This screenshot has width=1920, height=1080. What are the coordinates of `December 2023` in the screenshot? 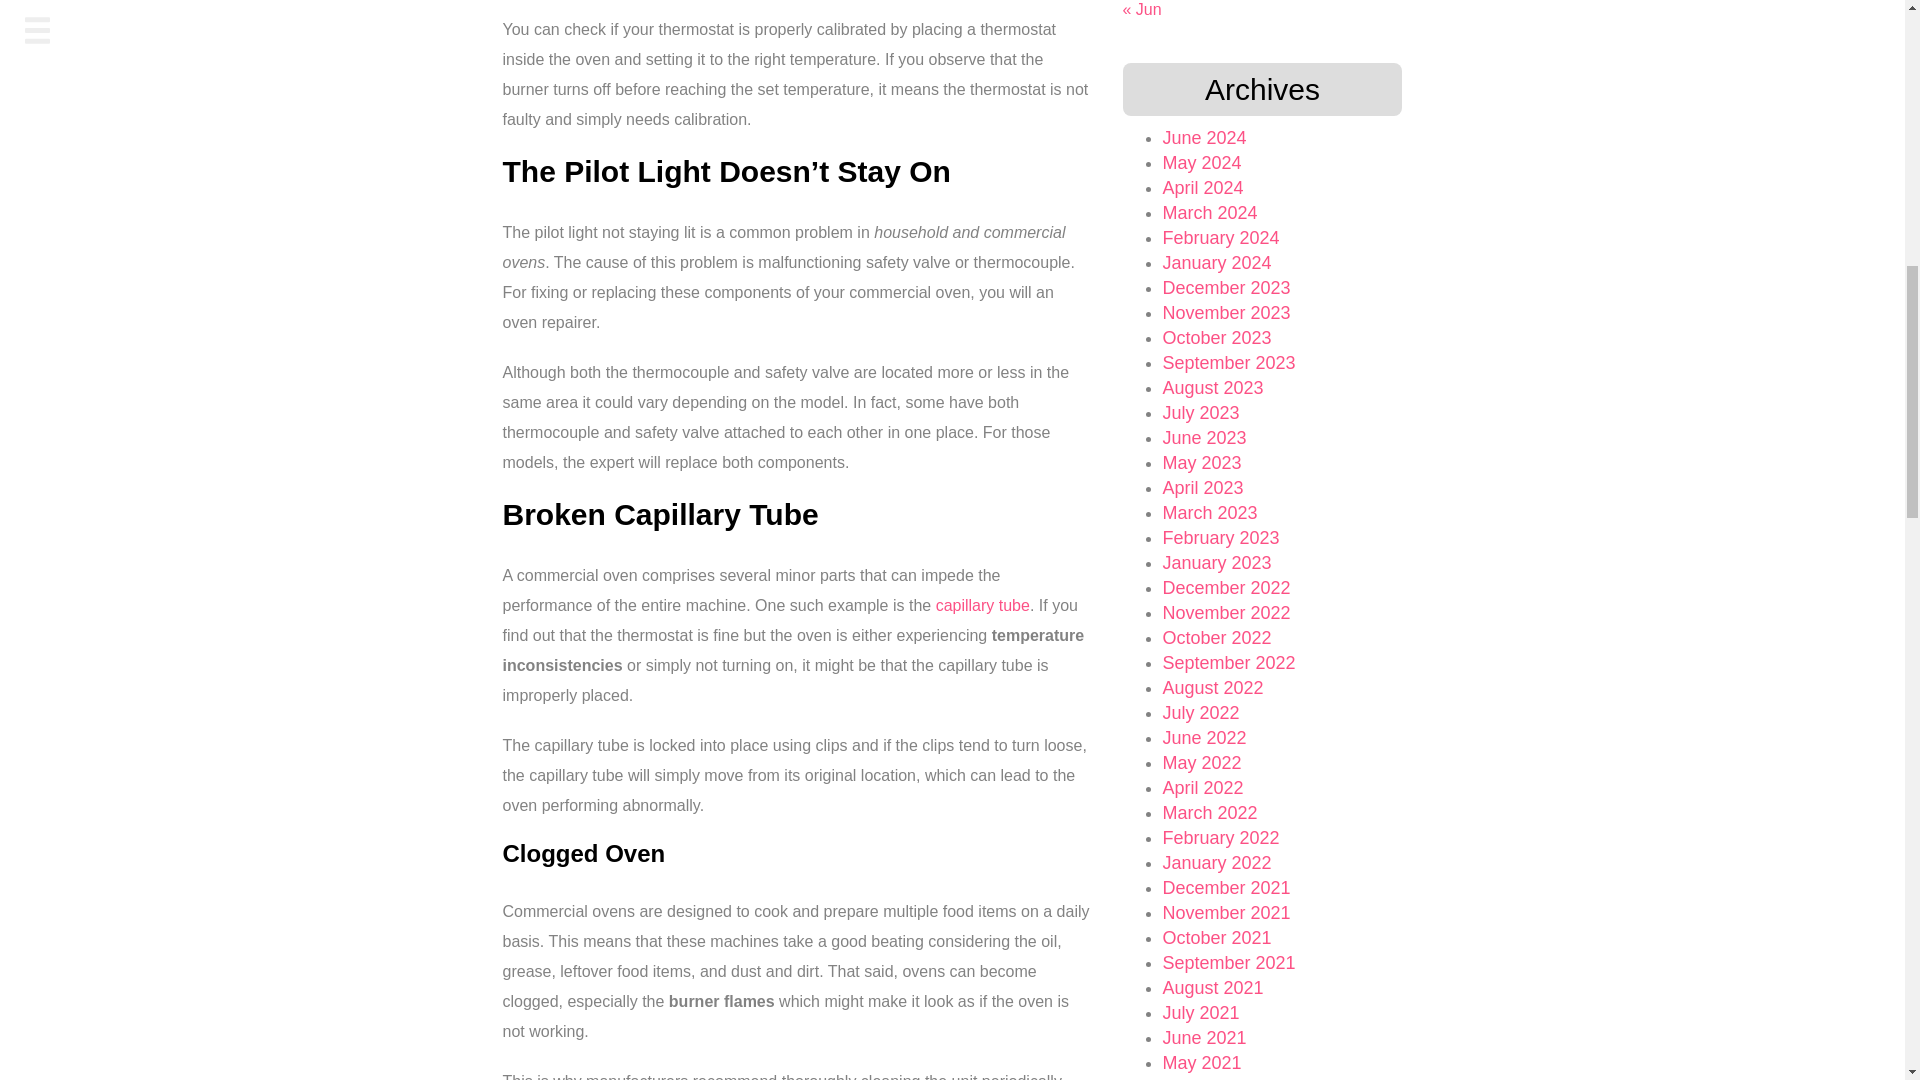 It's located at (1226, 288).